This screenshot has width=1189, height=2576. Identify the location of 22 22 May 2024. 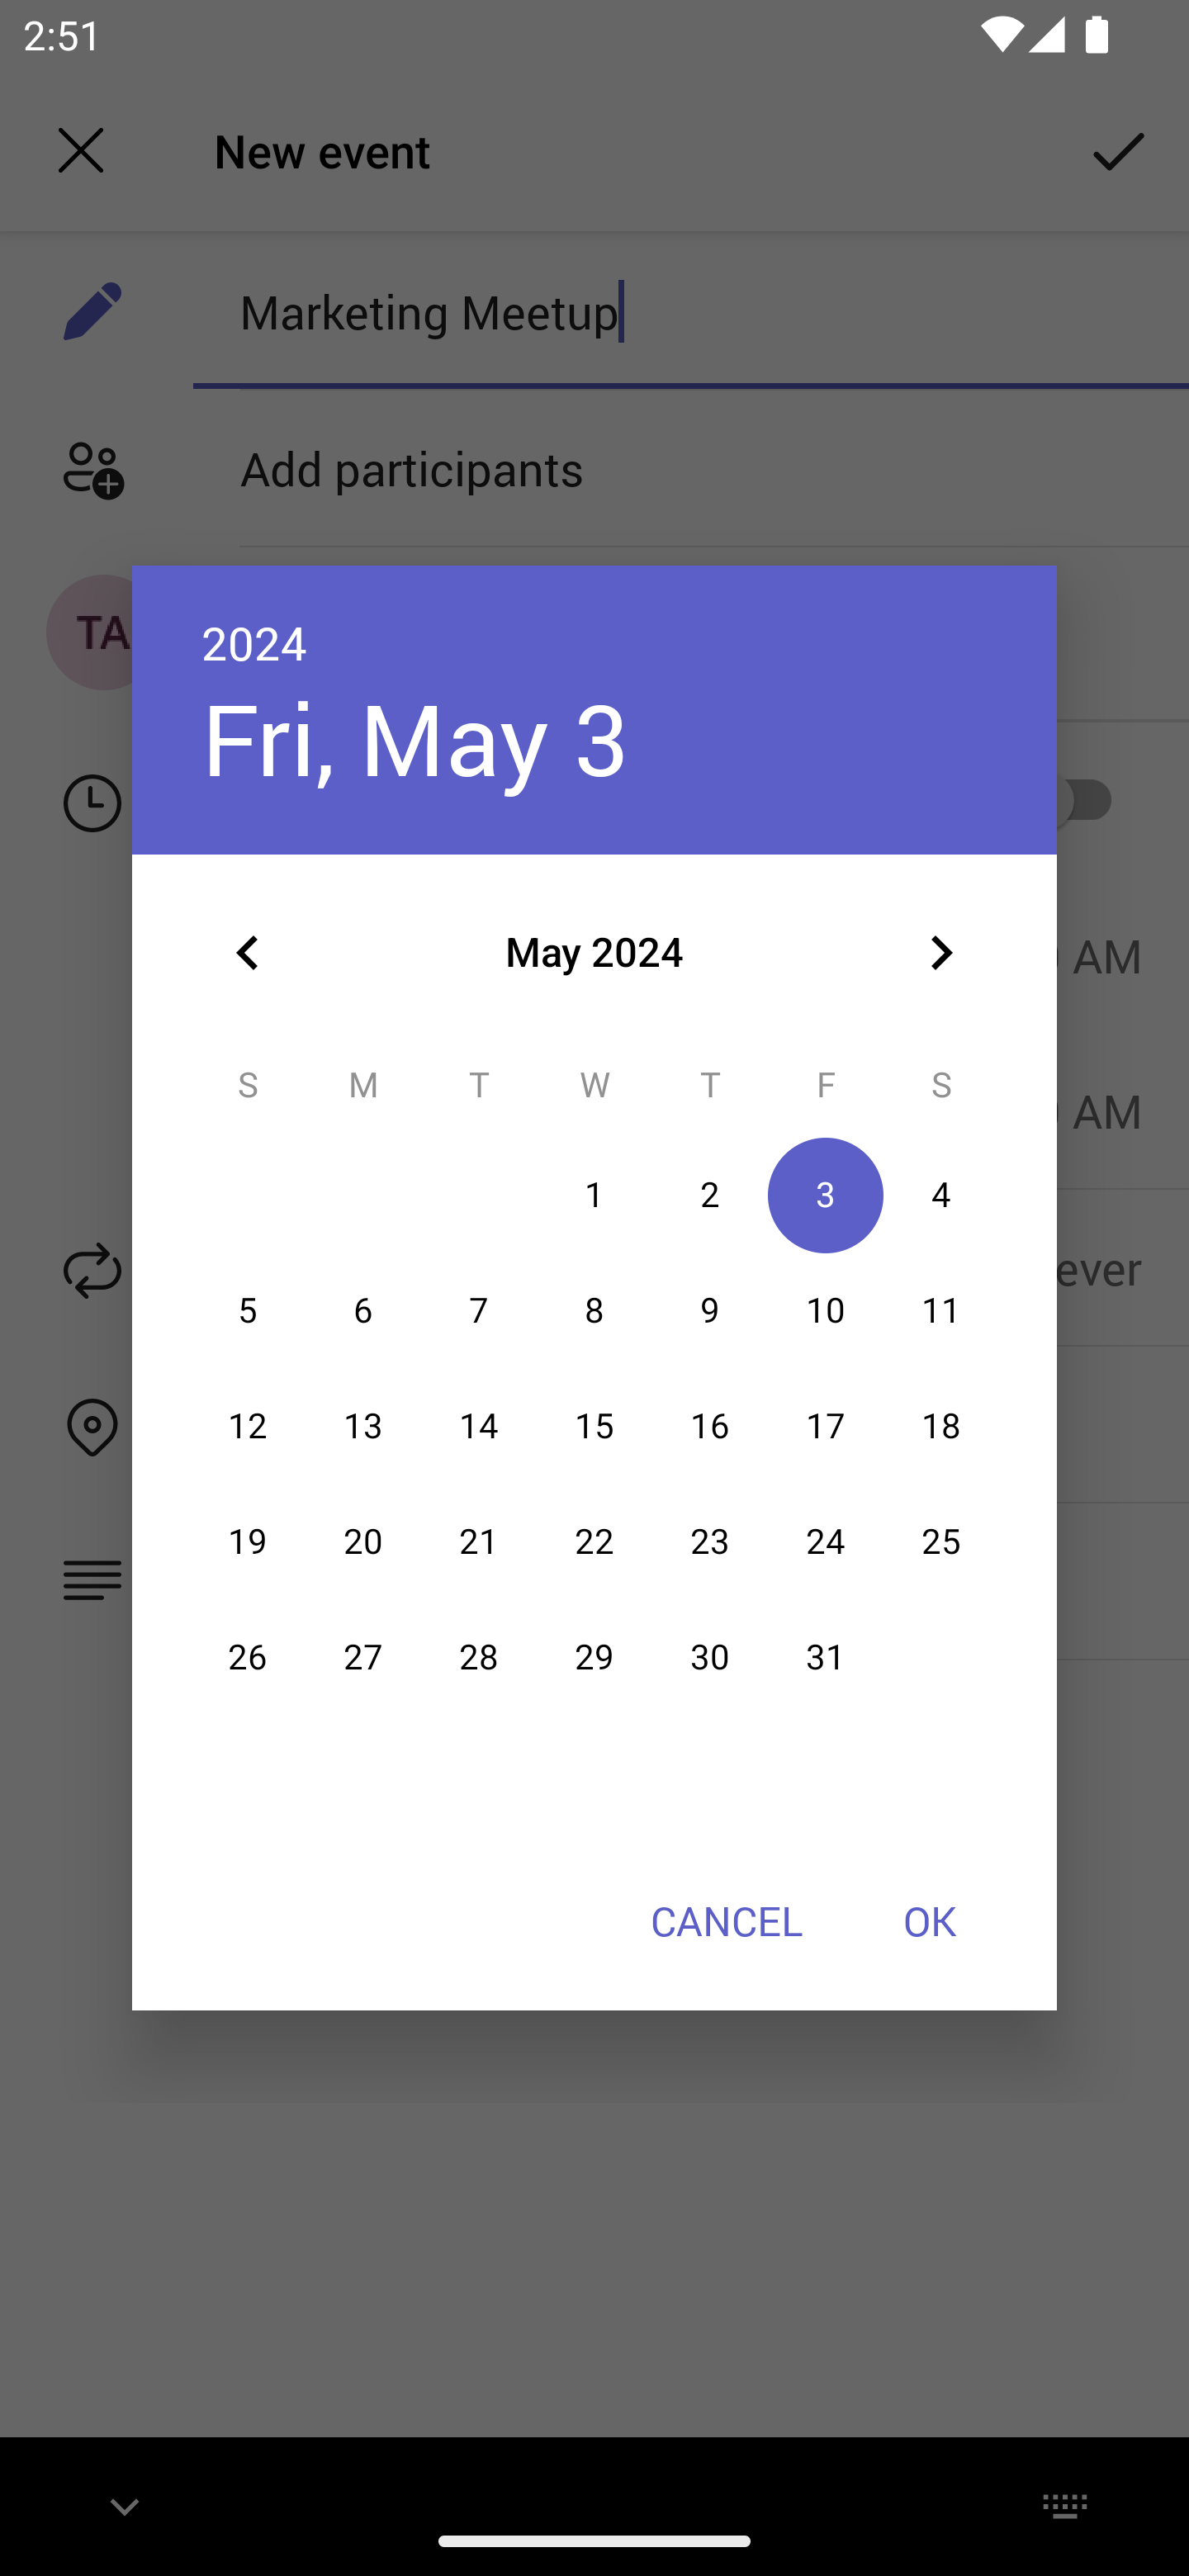
(594, 1541).